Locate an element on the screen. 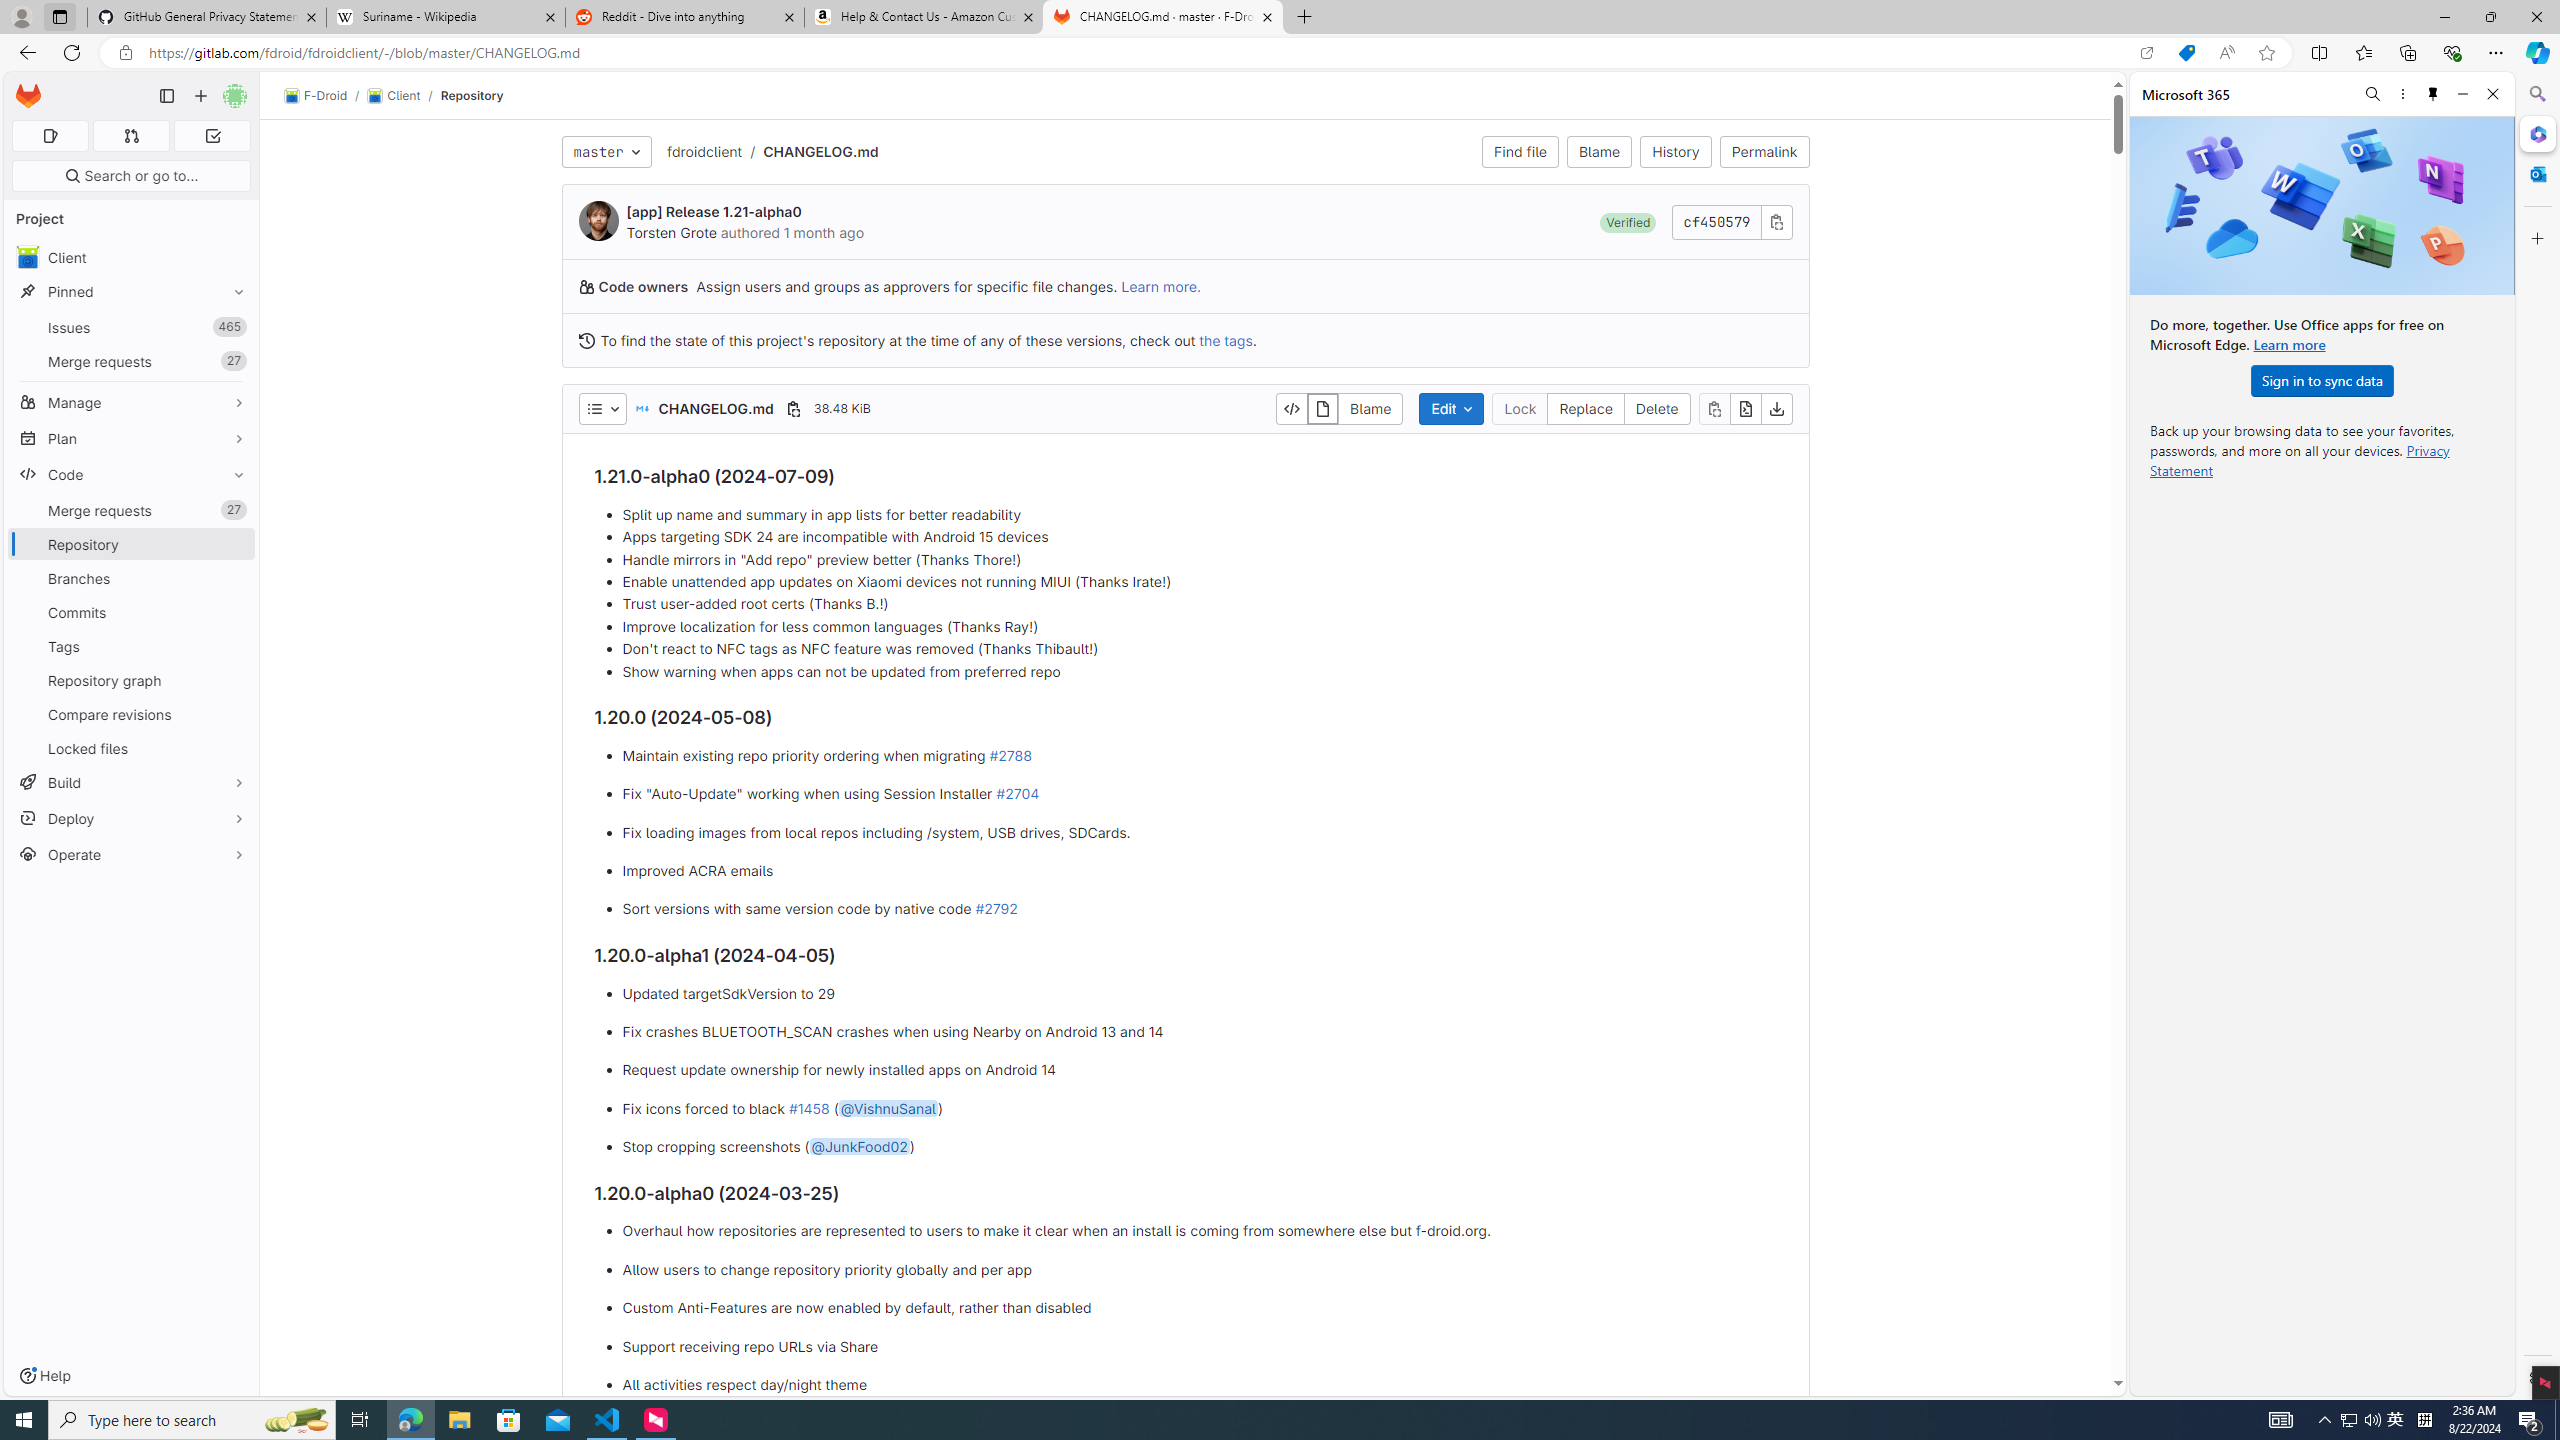 The image size is (2560, 1440). Updated targetSdkVersion to 29 is located at coordinates (1199, 994).